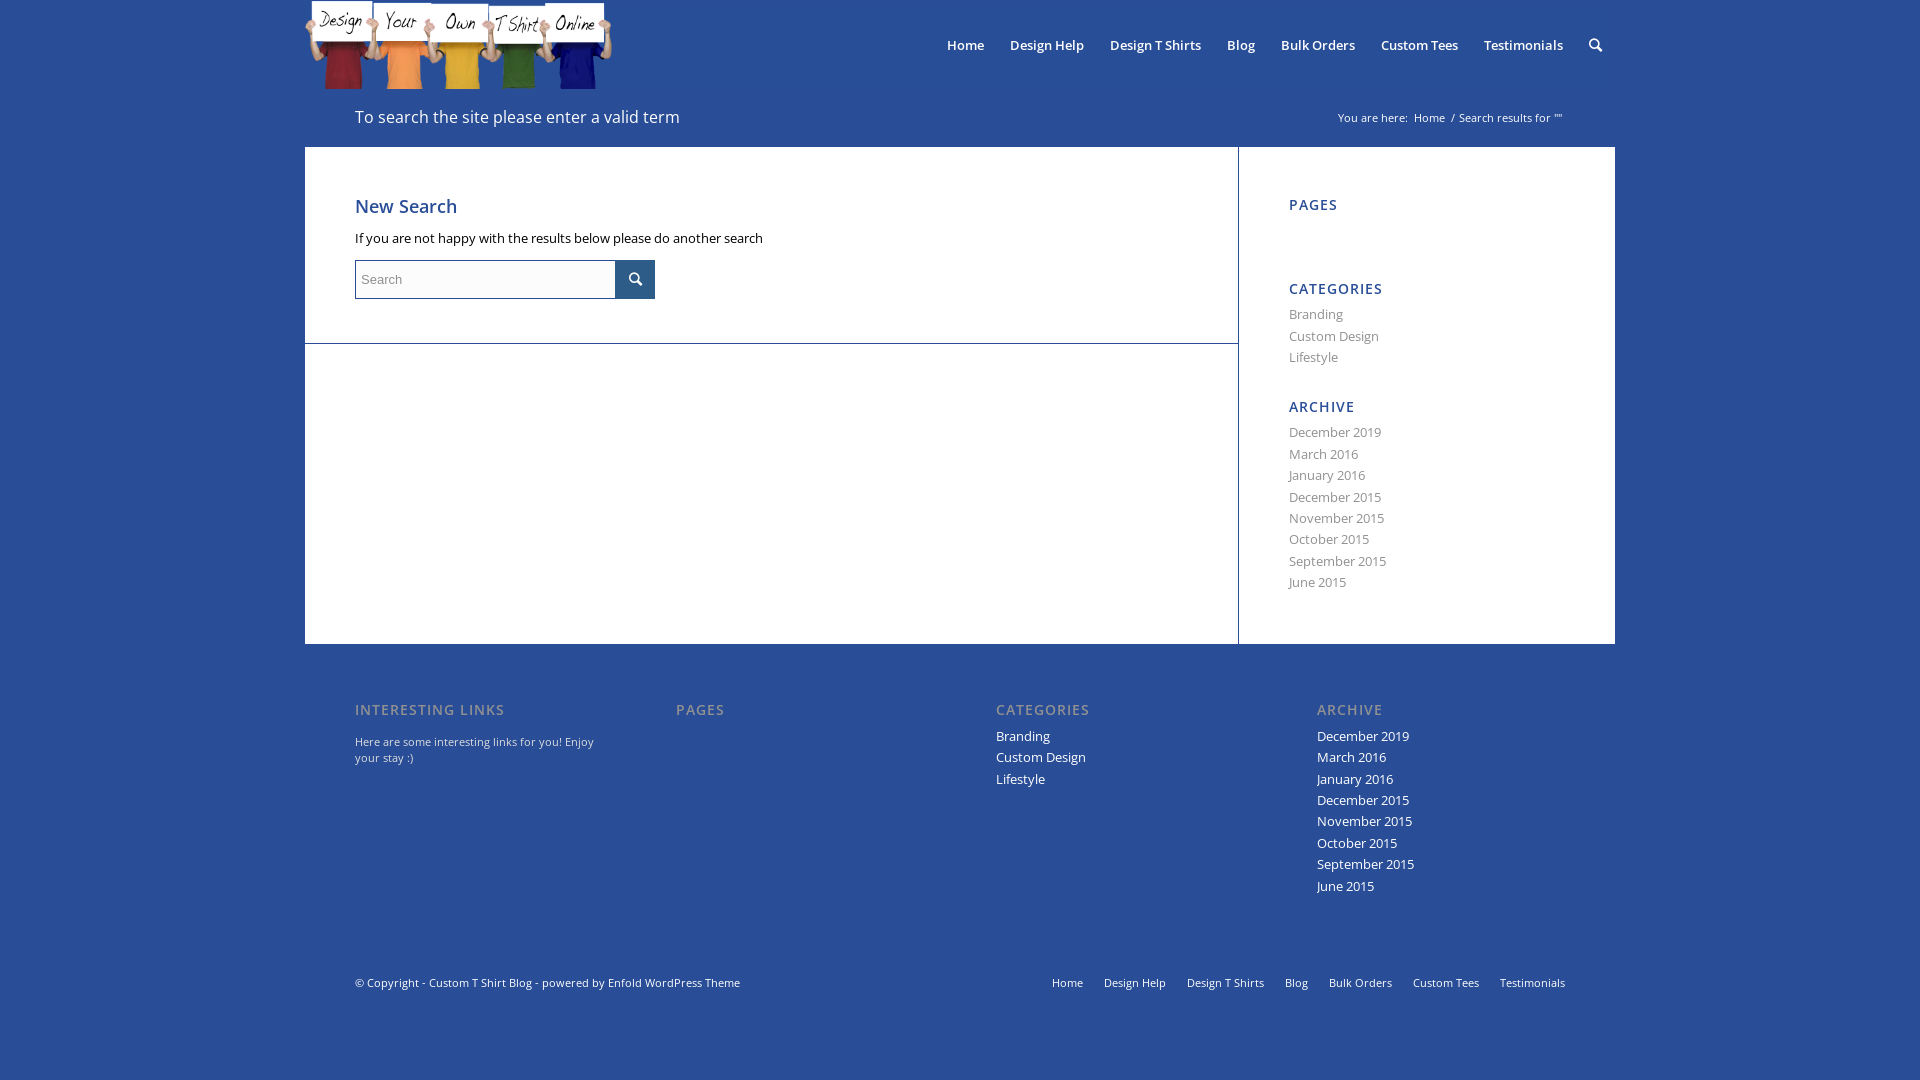  What do you see at coordinates (1314, 357) in the screenshot?
I see `Lifestyle` at bounding box center [1314, 357].